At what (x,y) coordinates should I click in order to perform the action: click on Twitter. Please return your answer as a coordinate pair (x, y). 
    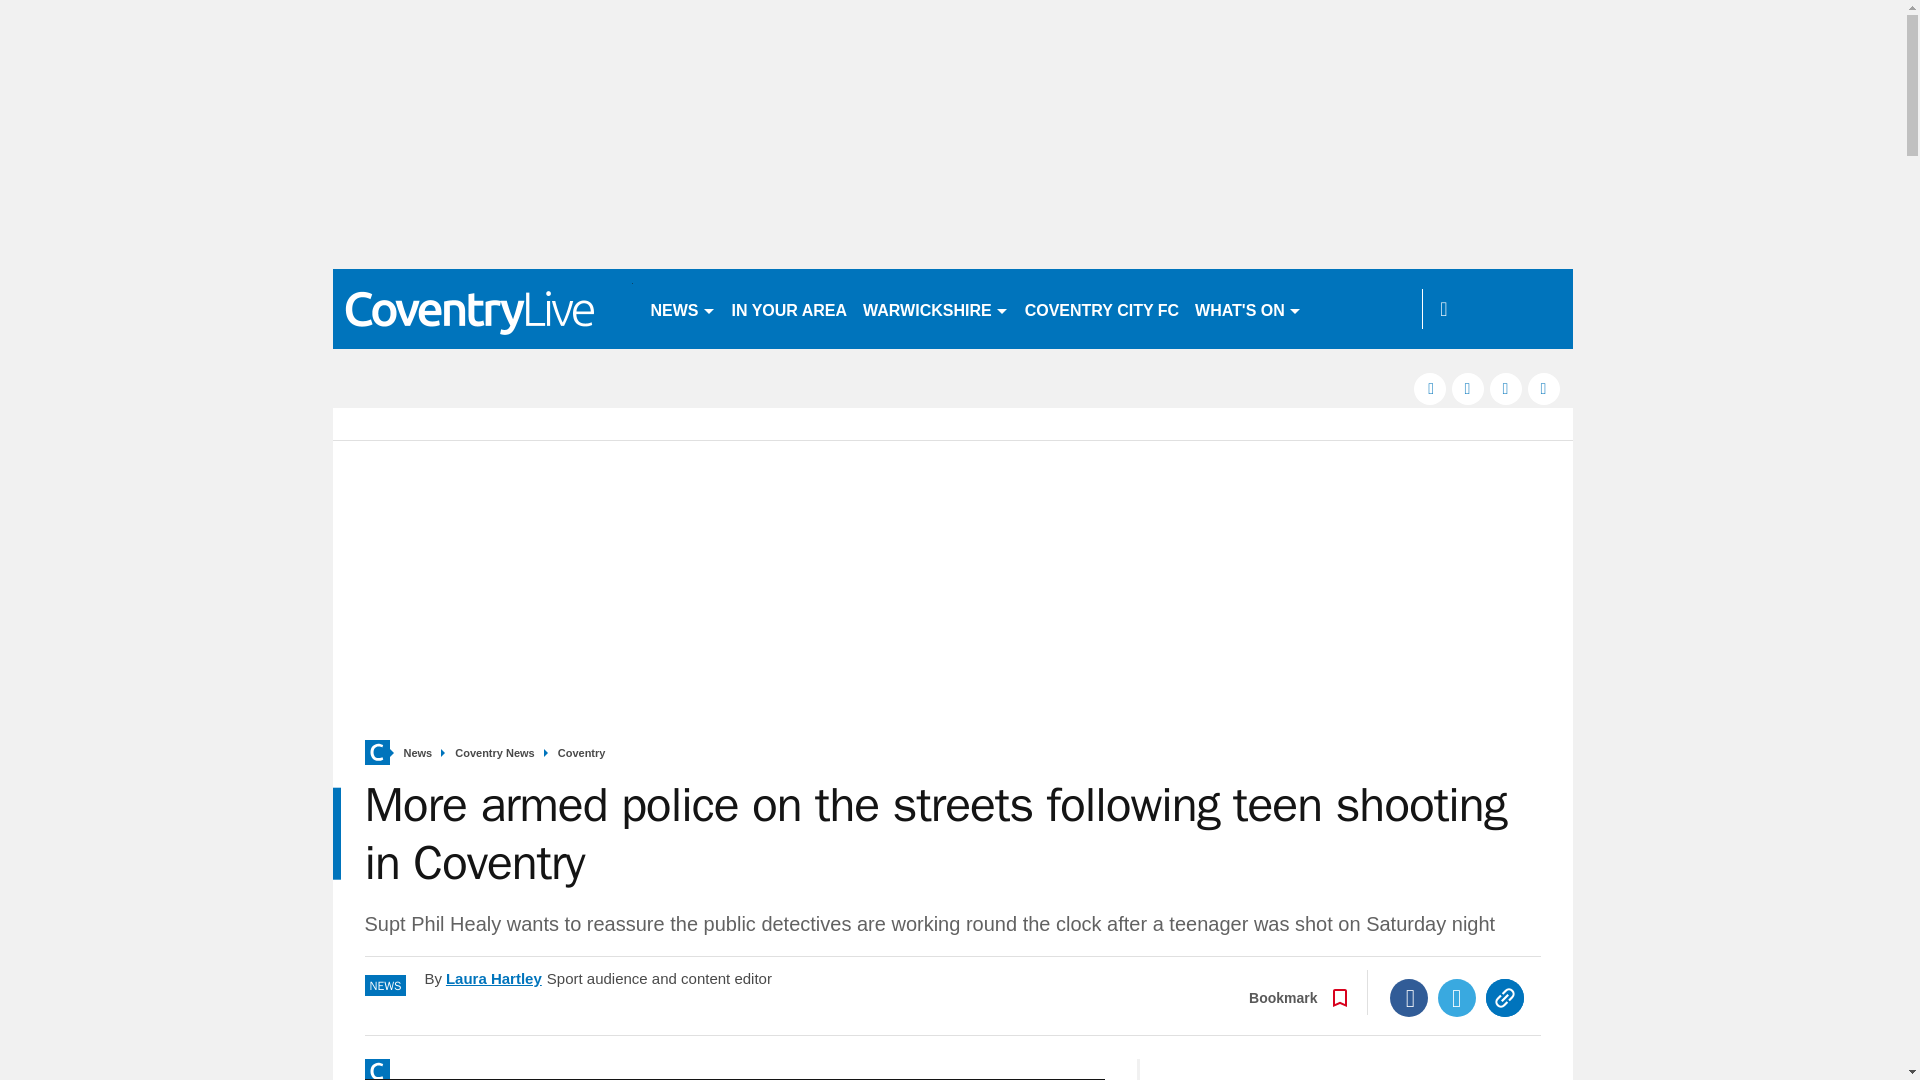
    Looking at the image, I should click on (1457, 998).